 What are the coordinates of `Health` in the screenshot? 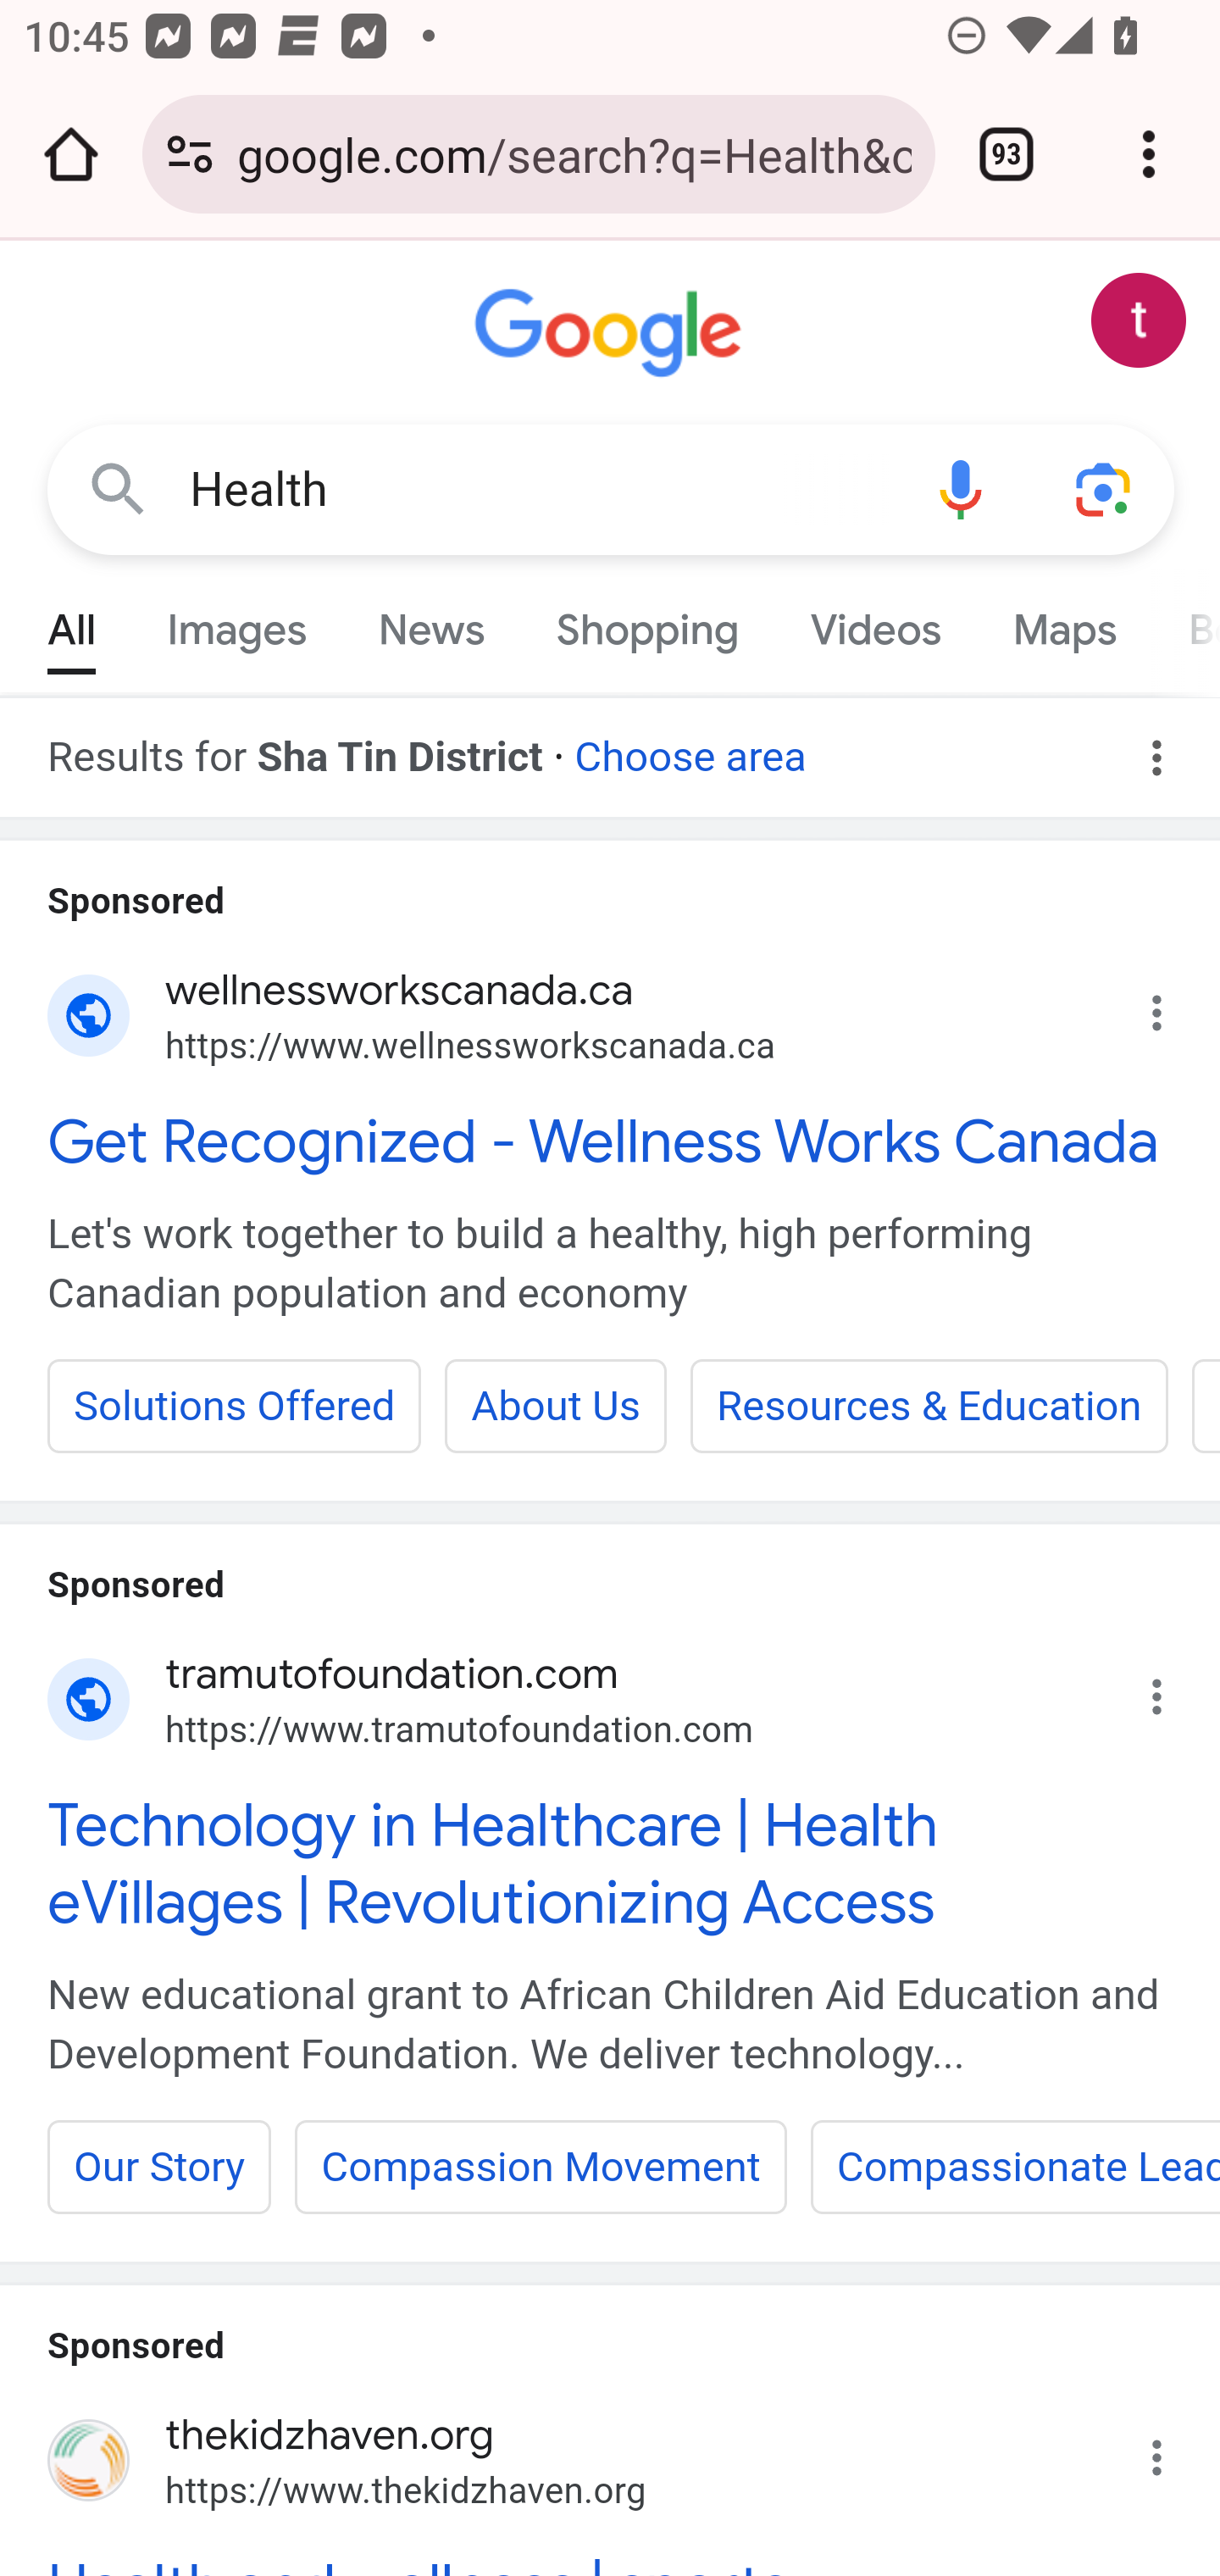 It's located at (539, 490).